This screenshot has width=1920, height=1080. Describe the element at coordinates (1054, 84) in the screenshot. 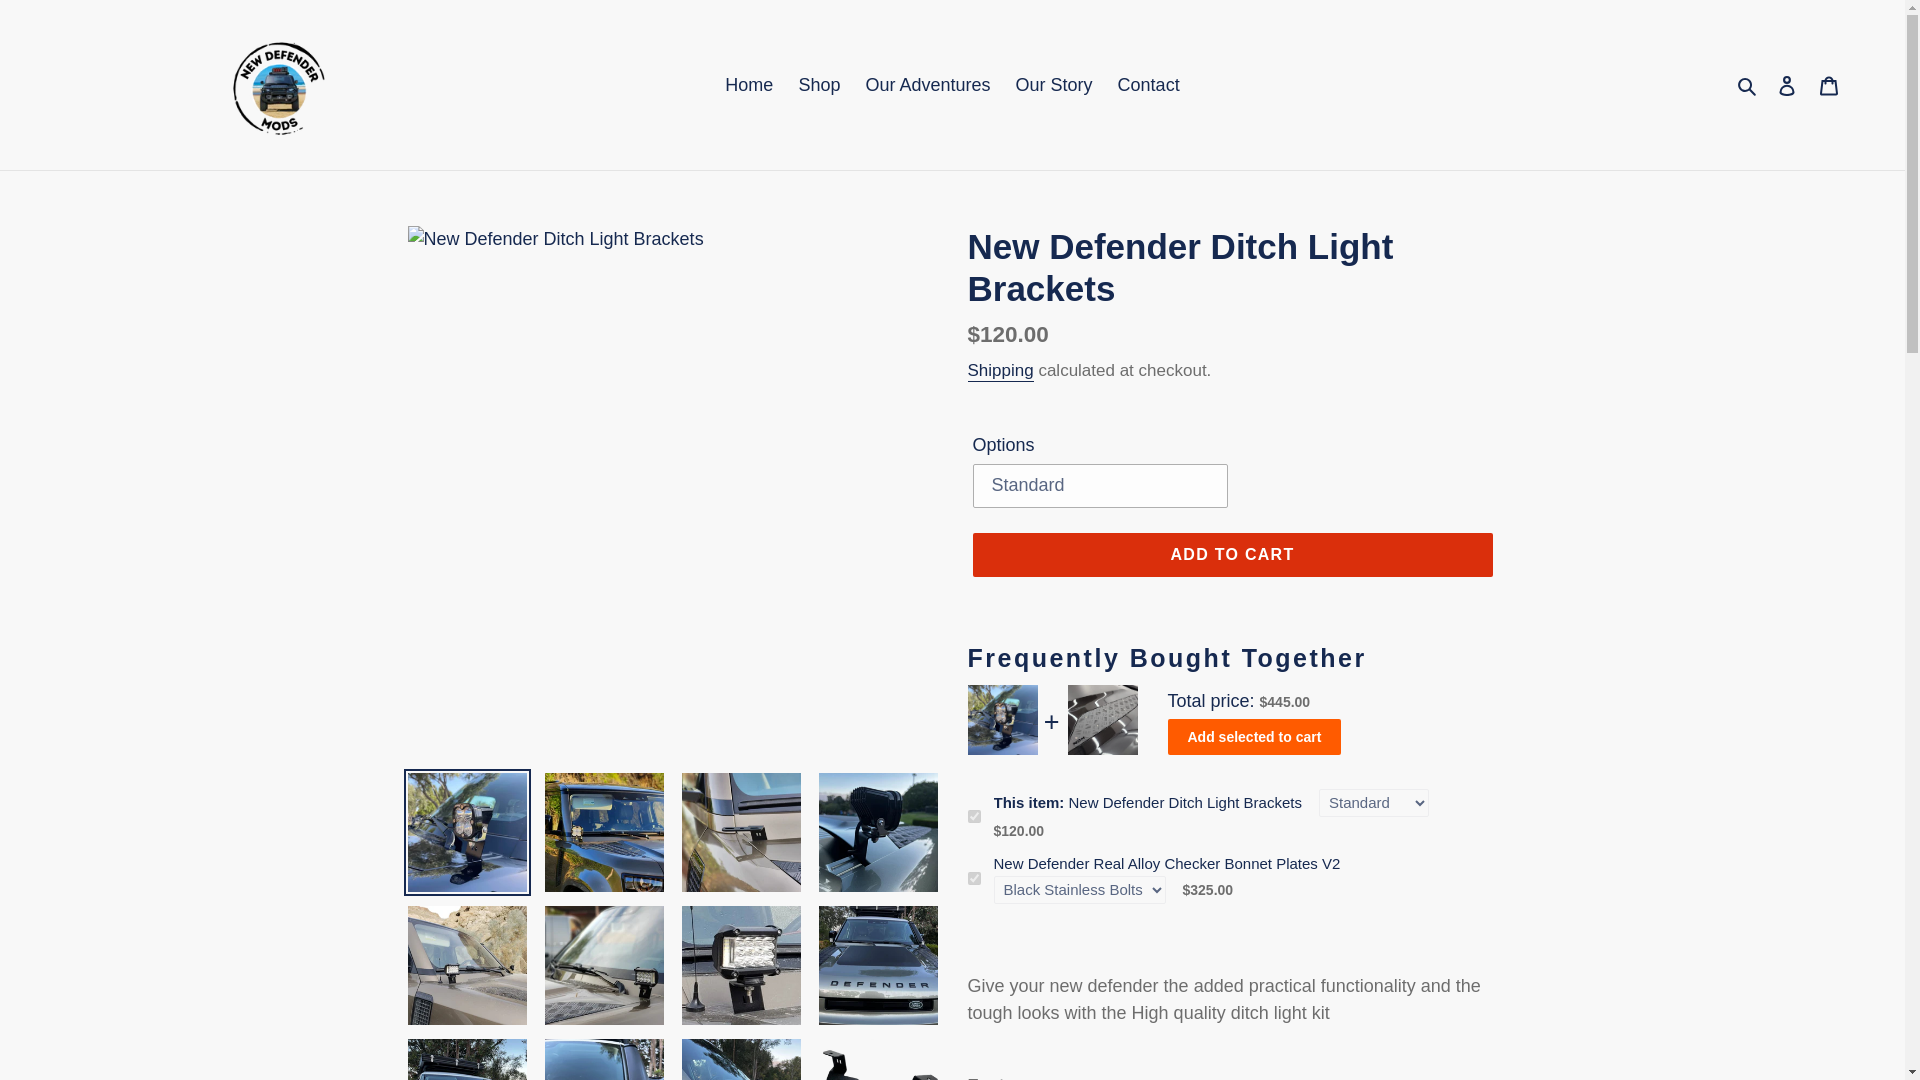

I see `Our Story` at that location.